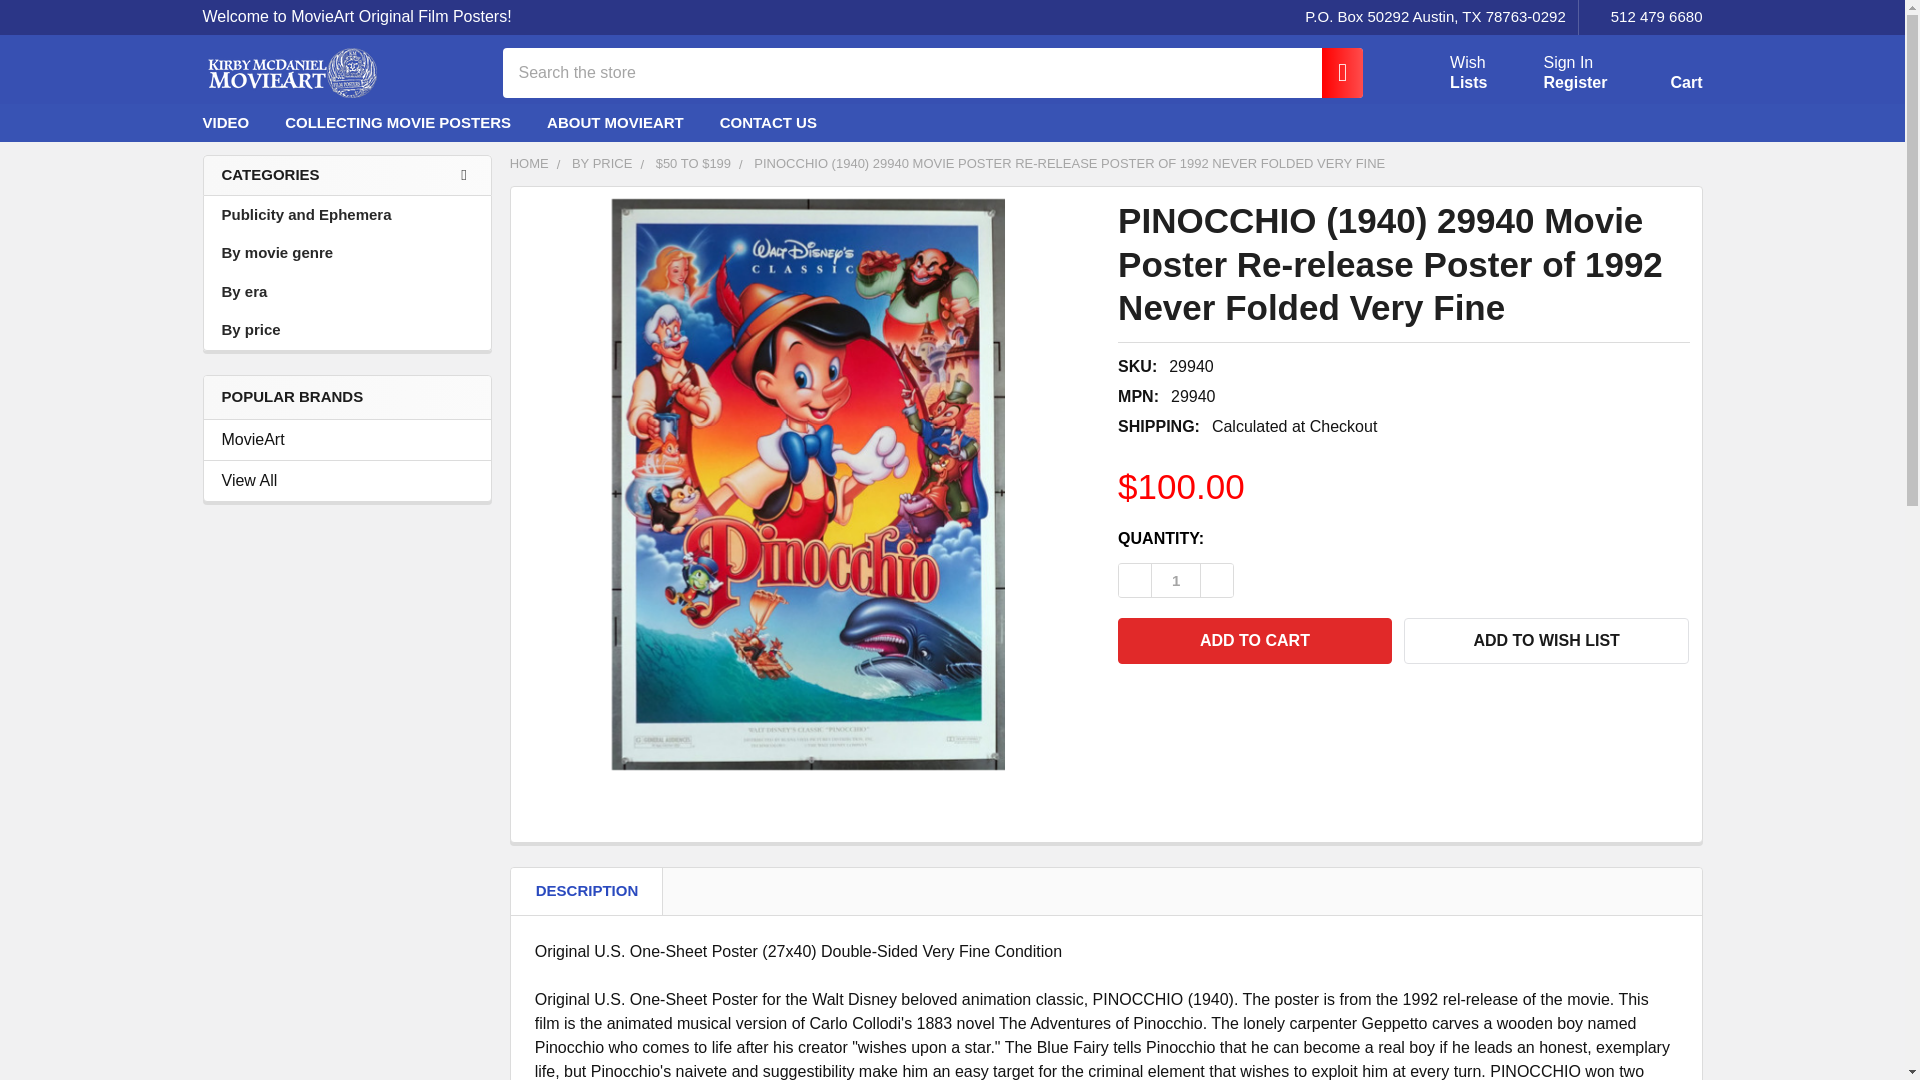  What do you see at coordinates (1684, 122) in the screenshot?
I see `Tumblr` at bounding box center [1684, 122].